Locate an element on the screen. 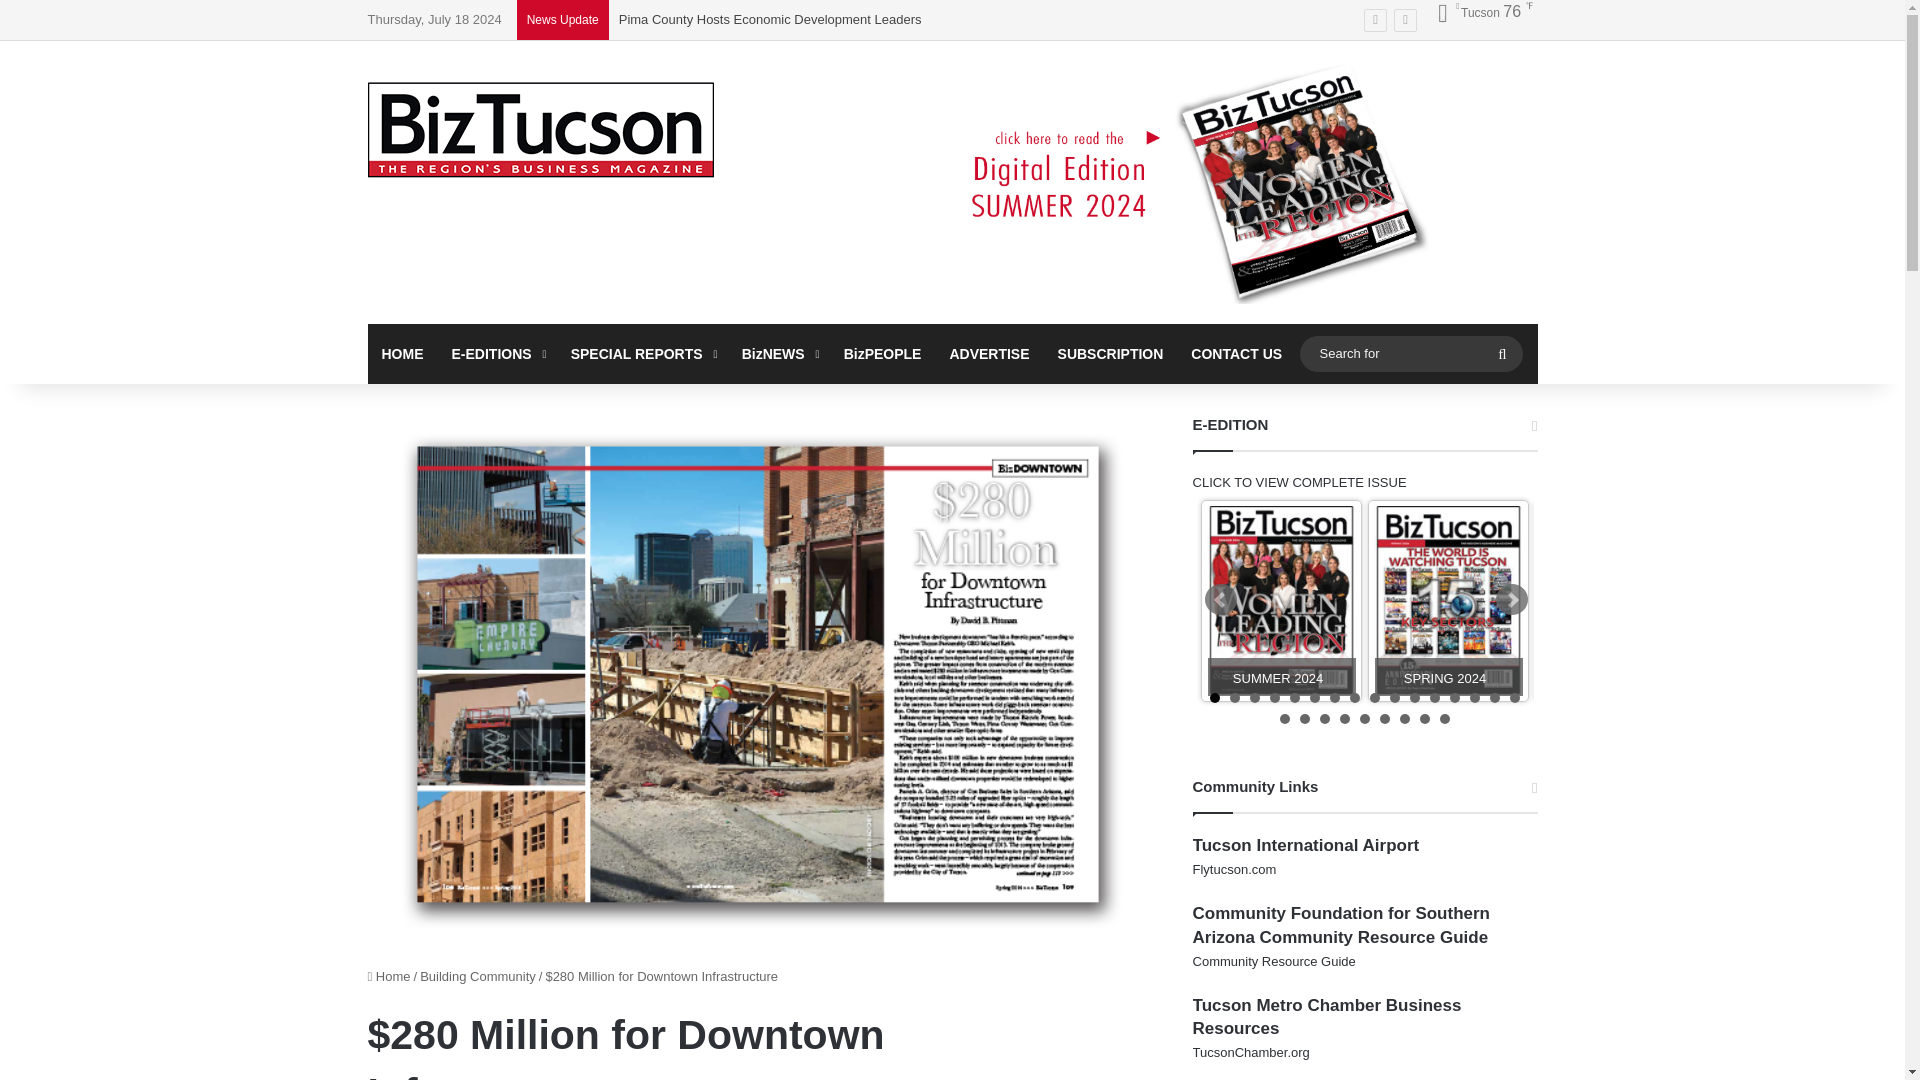 Image resolution: width=1920 pixels, height=1080 pixels. HOME is located at coordinates (402, 354).